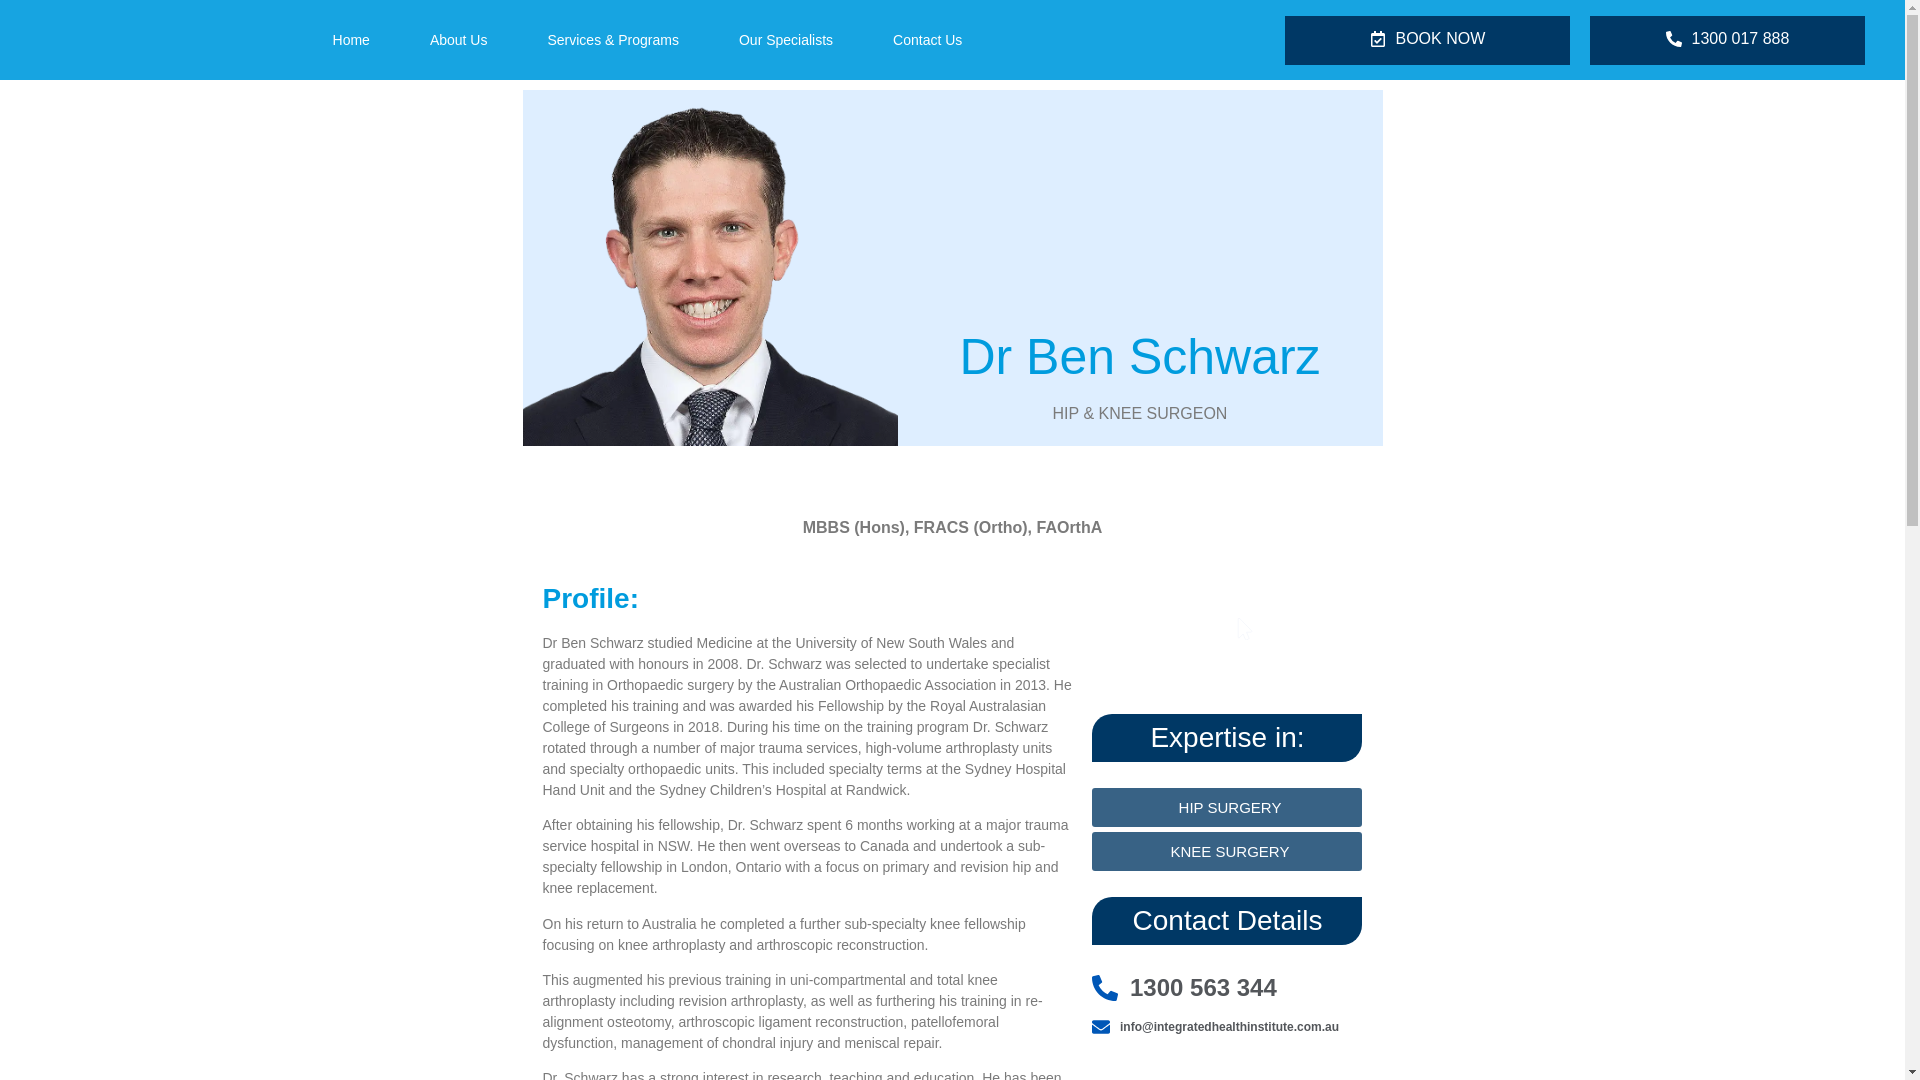 The width and height of the screenshot is (1920, 1080). Describe the element at coordinates (459, 40) in the screenshot. I see `KNEE SURGERY` at that location.